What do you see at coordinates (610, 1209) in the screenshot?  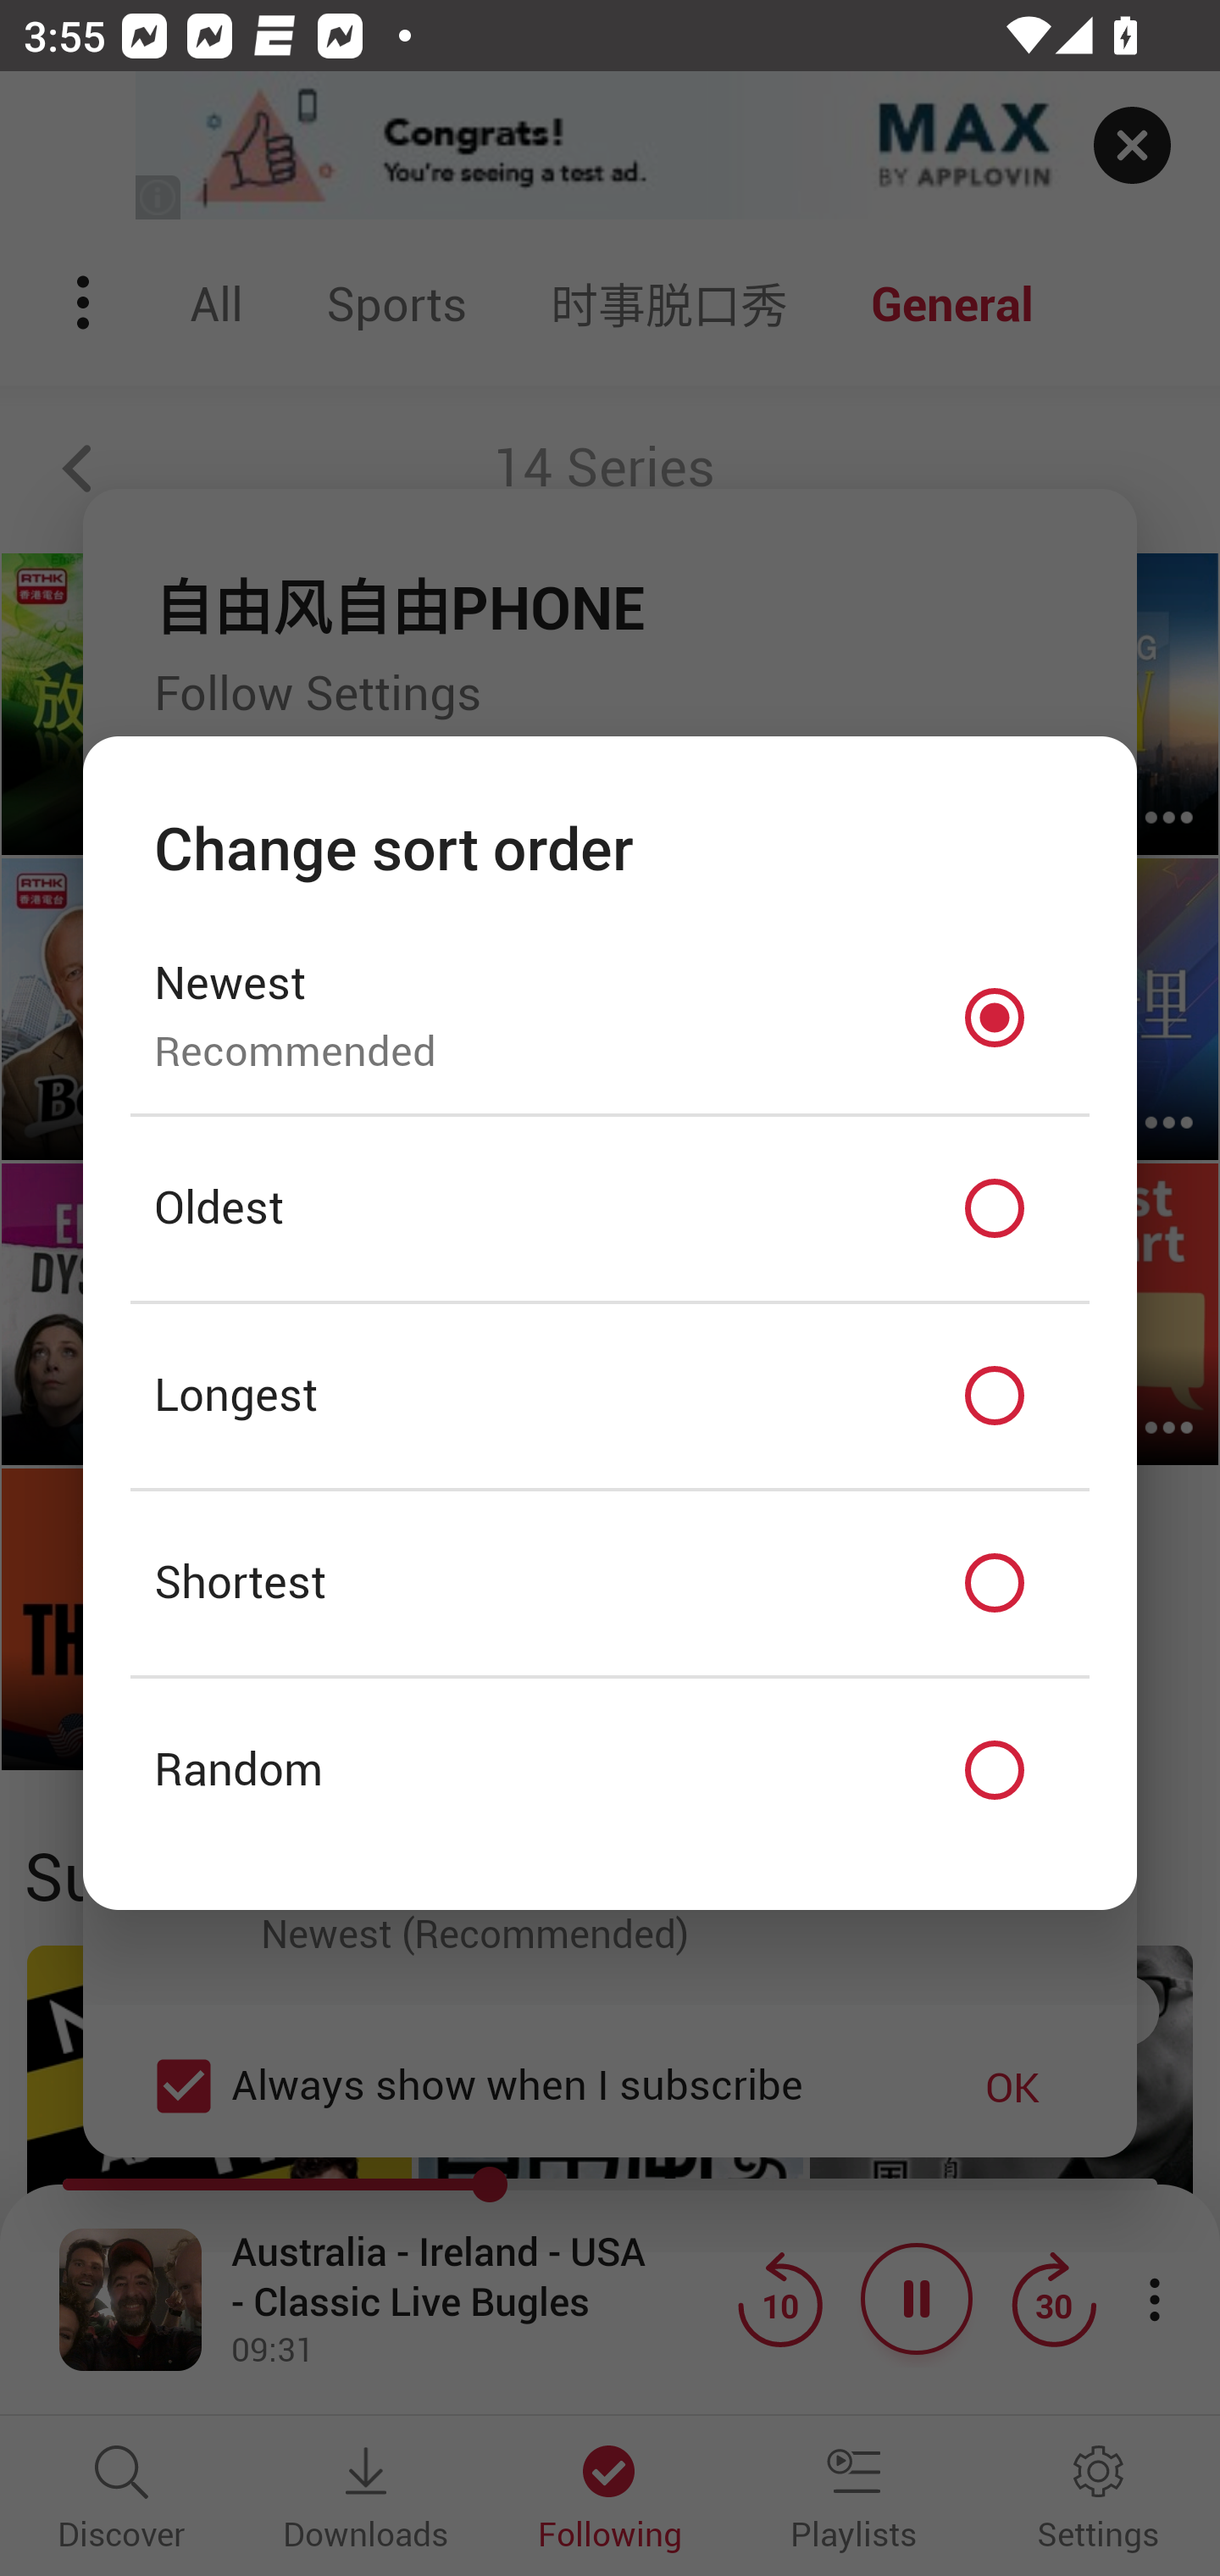 I see `Oldest` at bounding box center [610, 1209].